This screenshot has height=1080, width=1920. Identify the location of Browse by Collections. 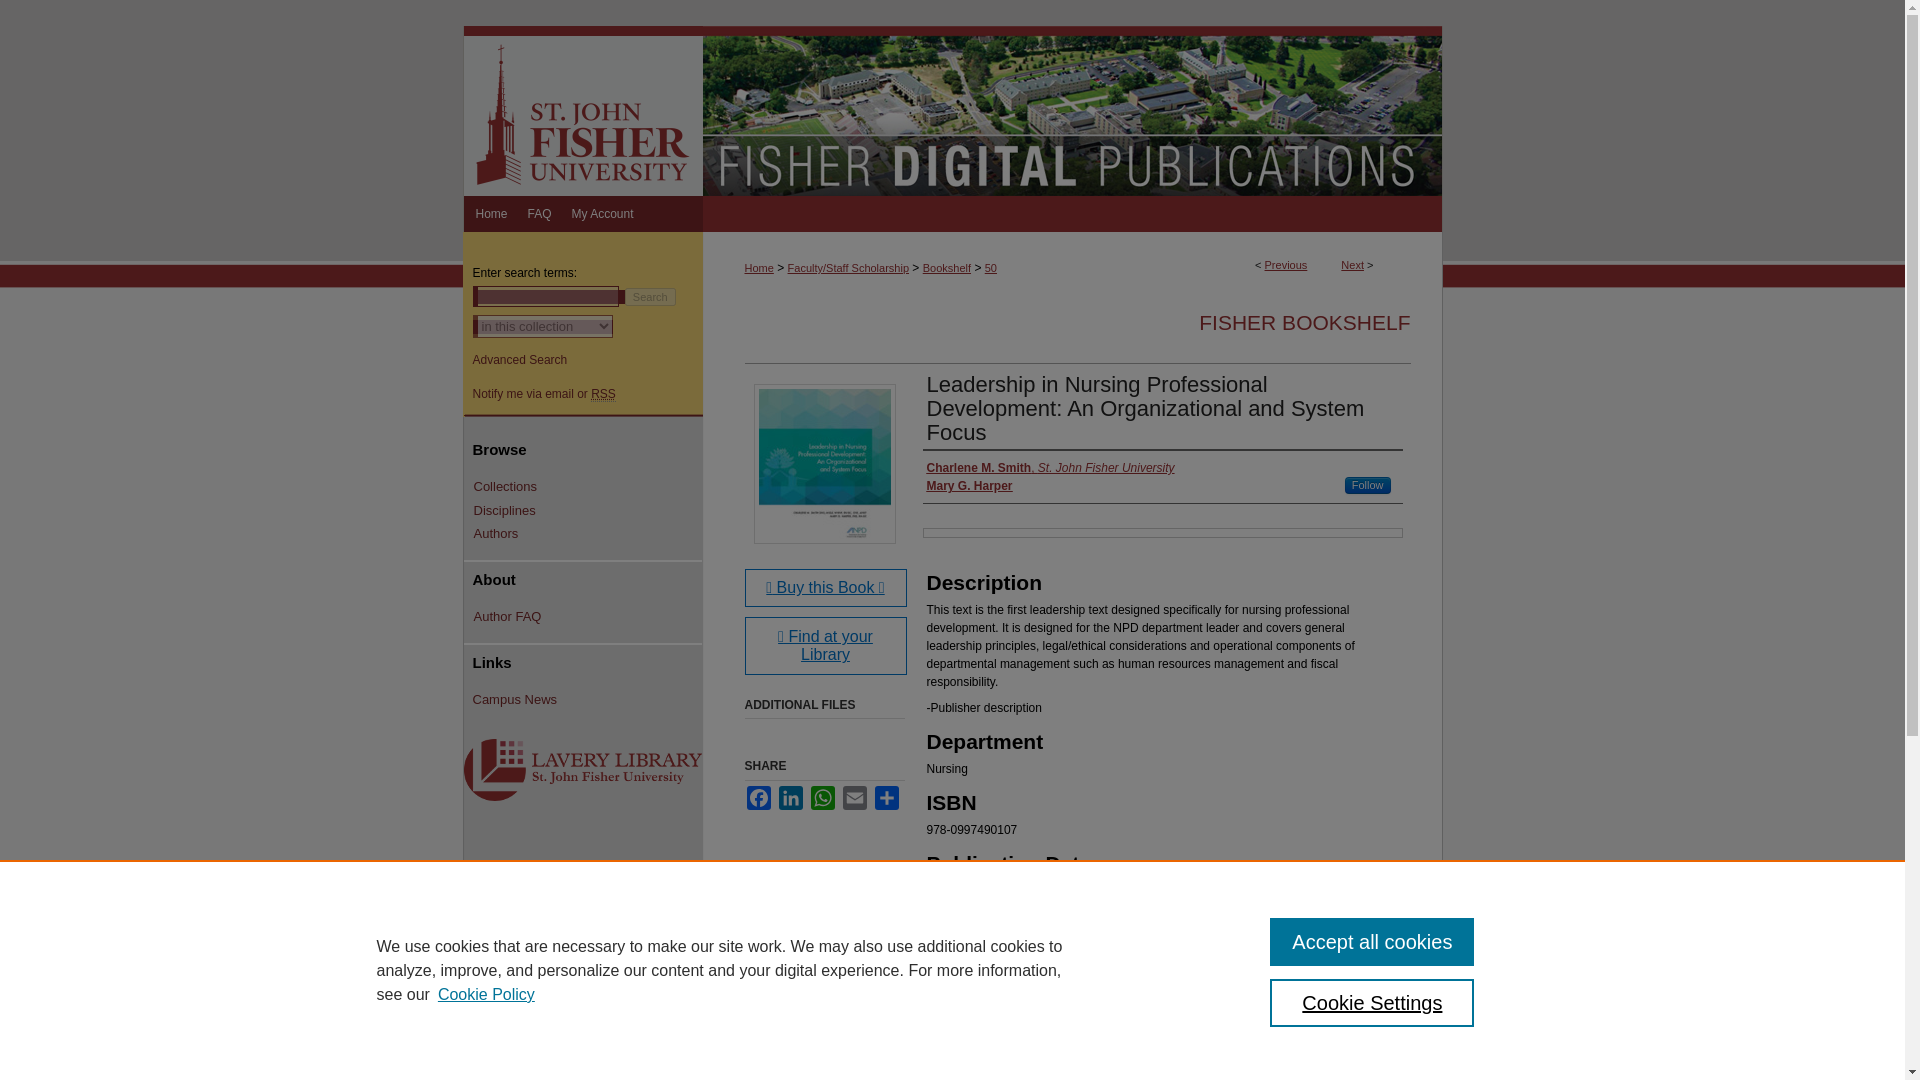
(588, 486).